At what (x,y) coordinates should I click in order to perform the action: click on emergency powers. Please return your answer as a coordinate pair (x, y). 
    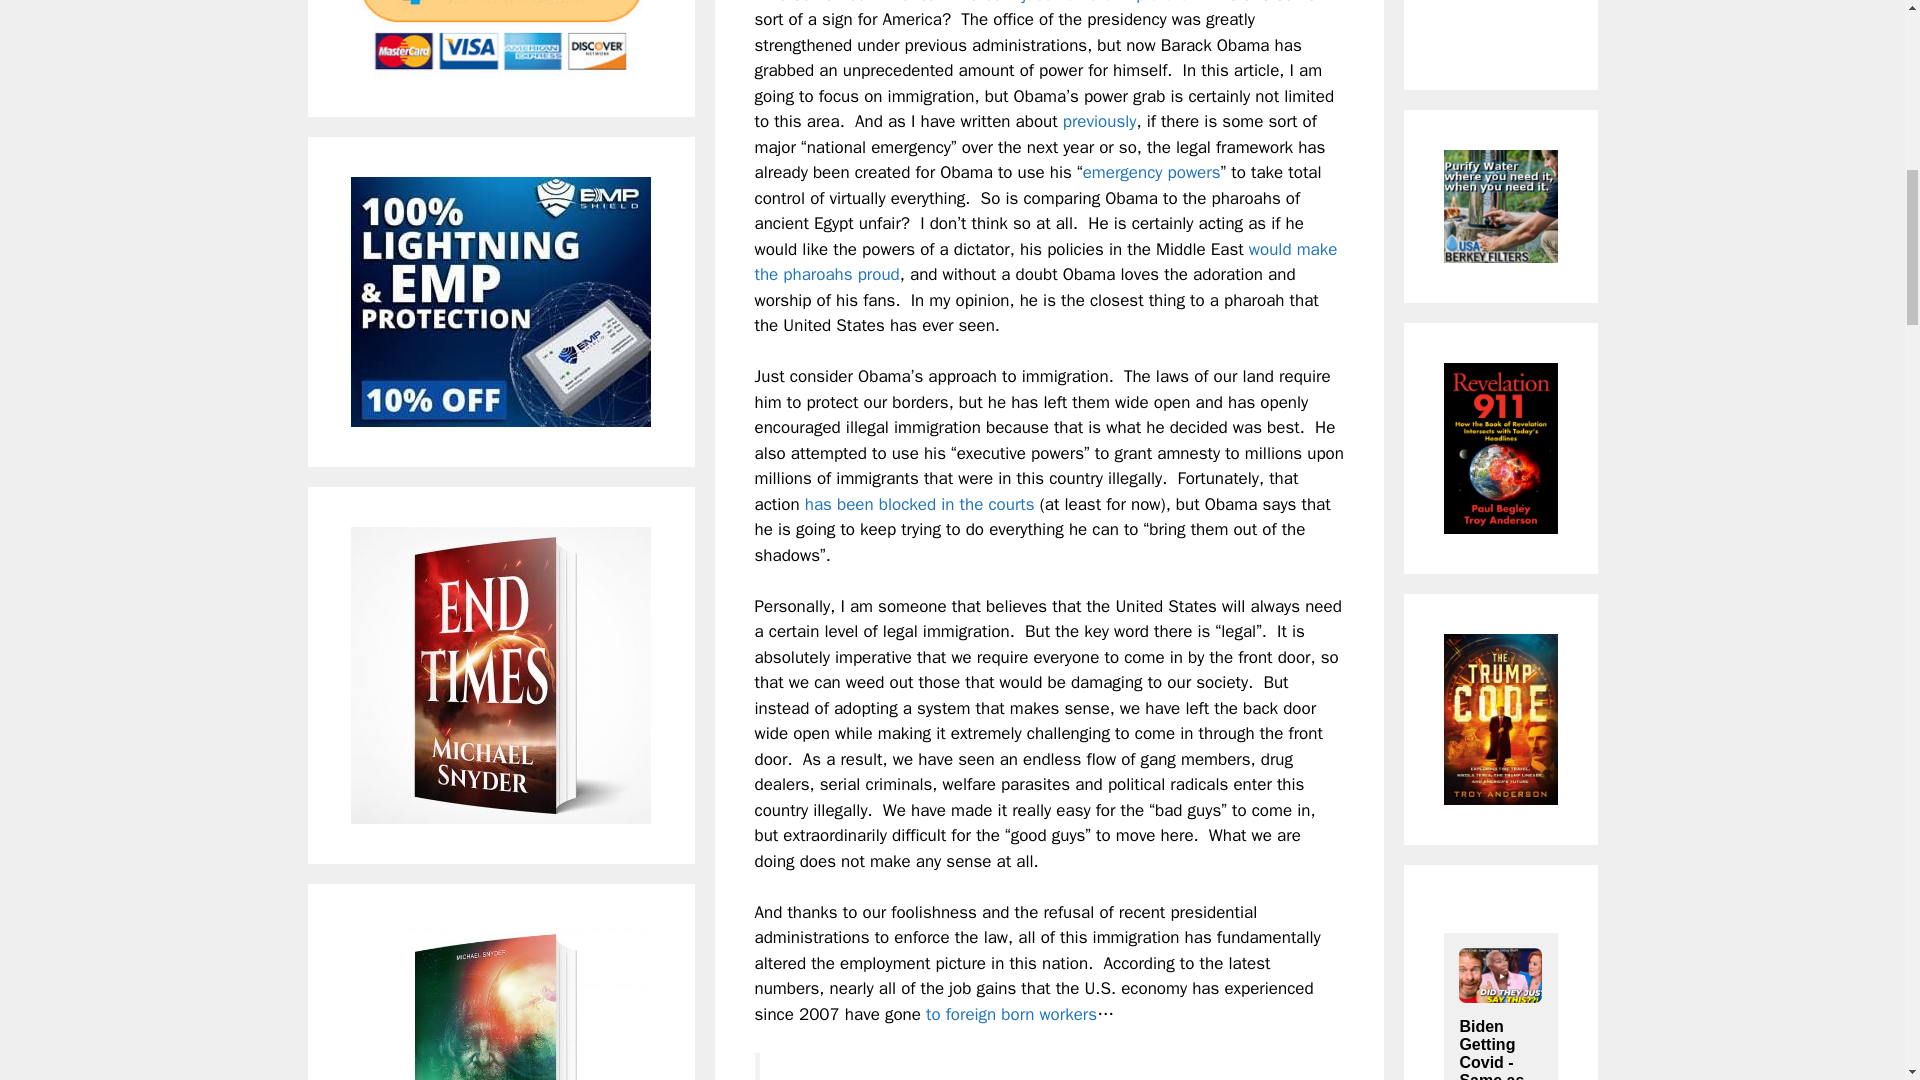
    Looking at the image, I should click on (1152, 172).